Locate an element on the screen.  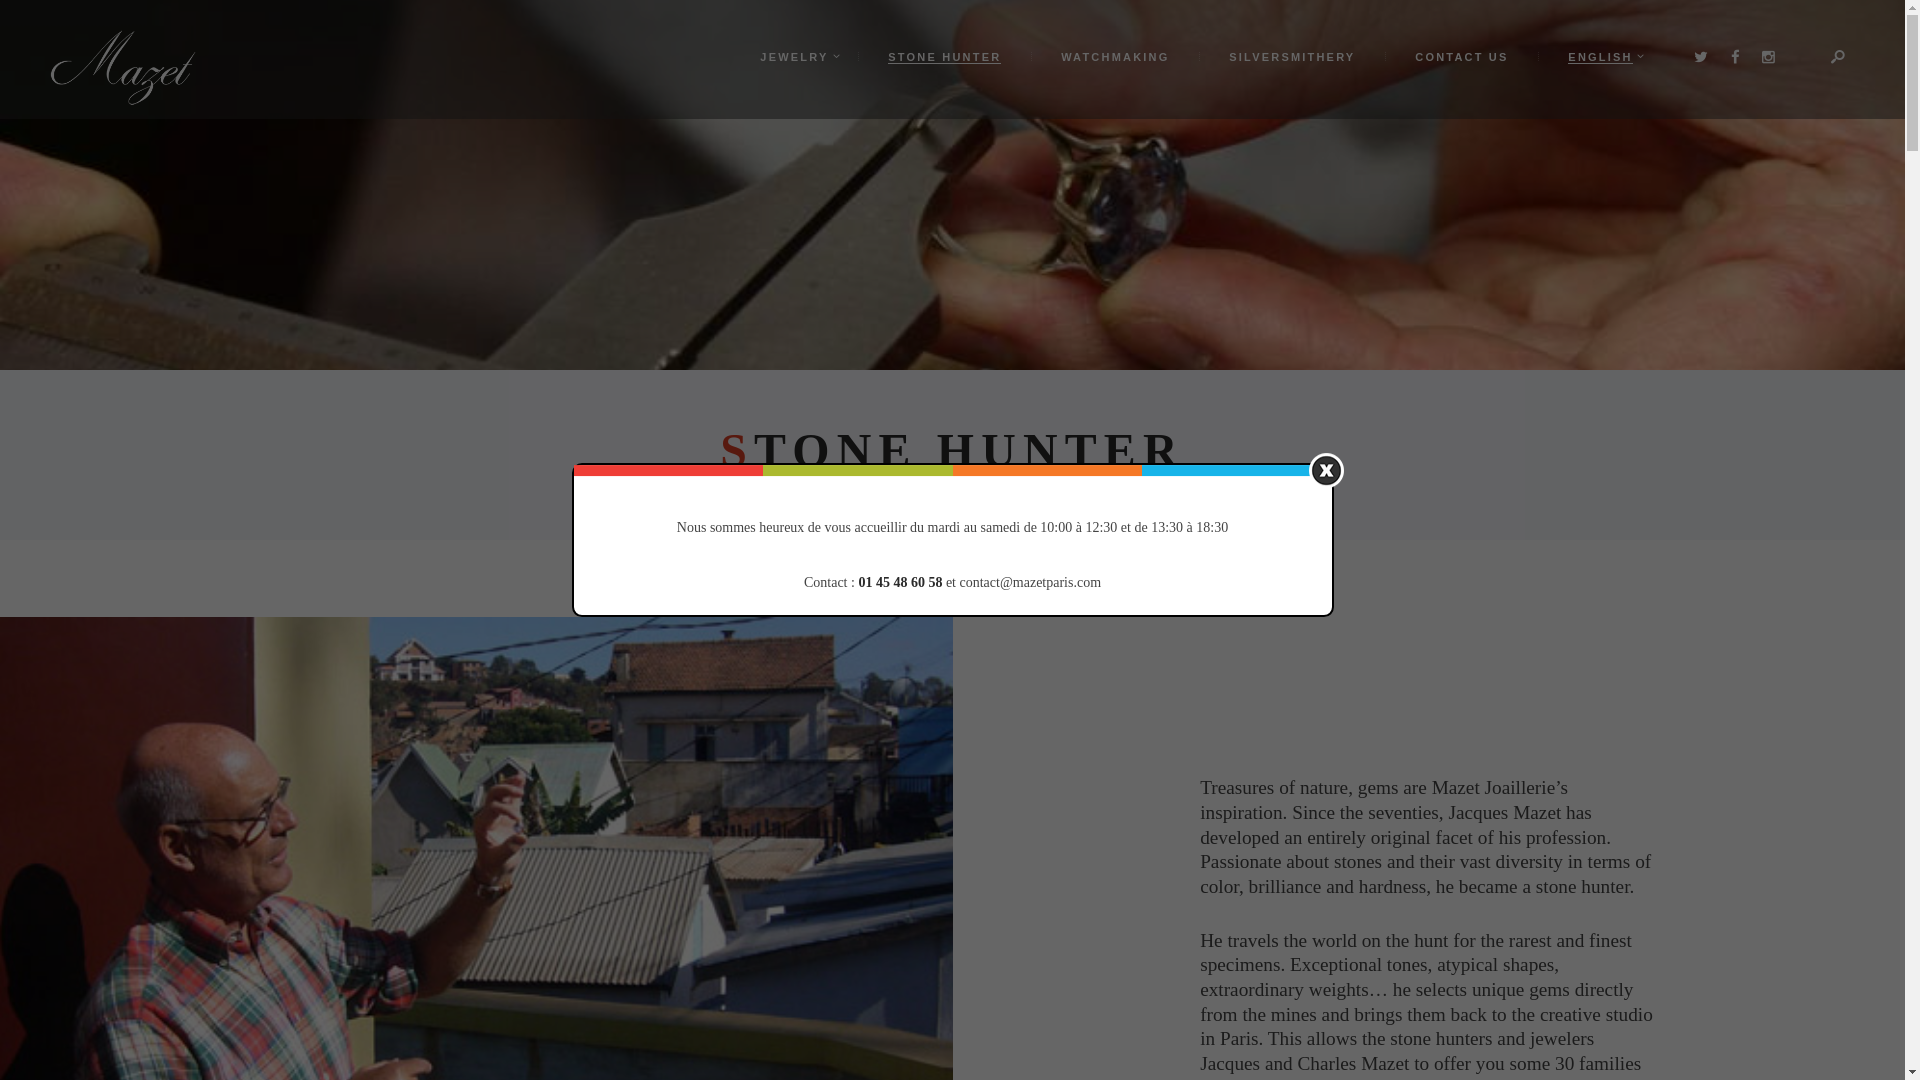
JEWELRY is located at coordinates (794, 56).